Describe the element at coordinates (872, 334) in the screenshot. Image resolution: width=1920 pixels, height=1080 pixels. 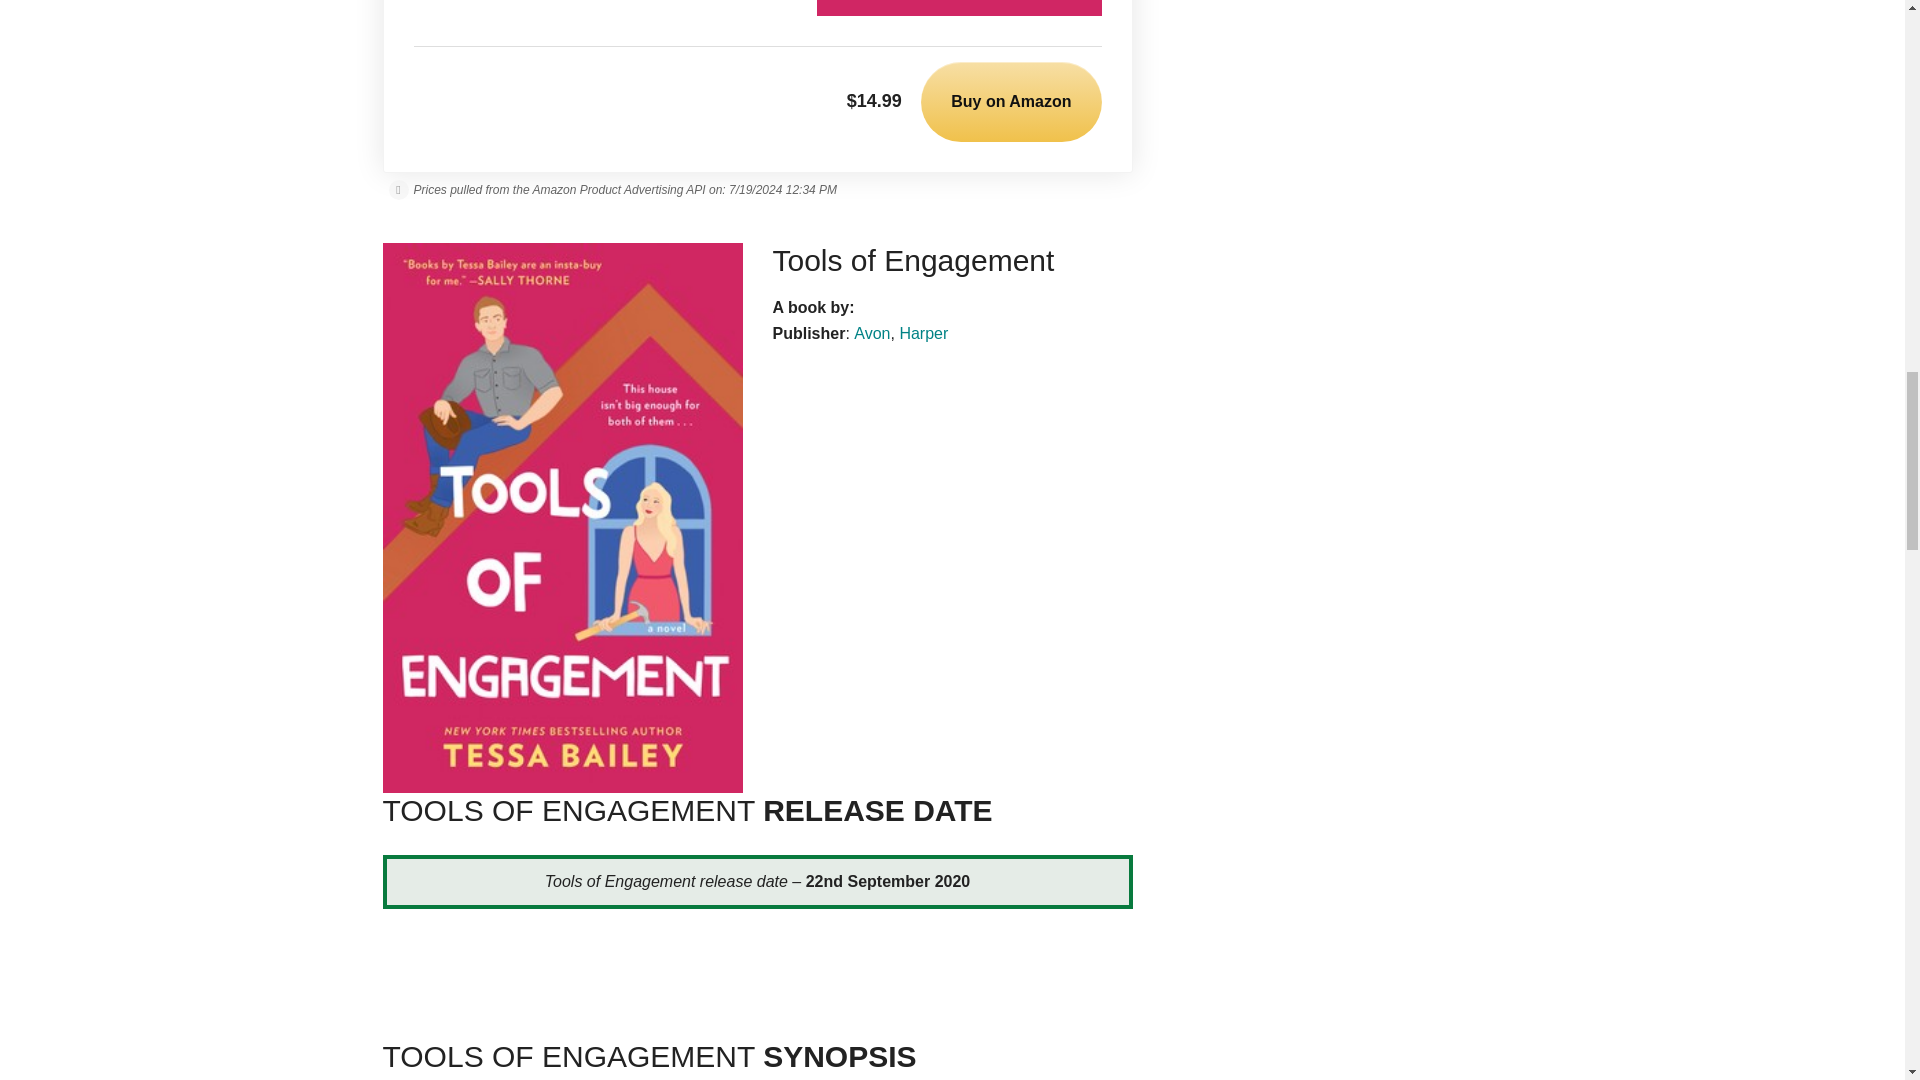
I see `Avon` at that location.